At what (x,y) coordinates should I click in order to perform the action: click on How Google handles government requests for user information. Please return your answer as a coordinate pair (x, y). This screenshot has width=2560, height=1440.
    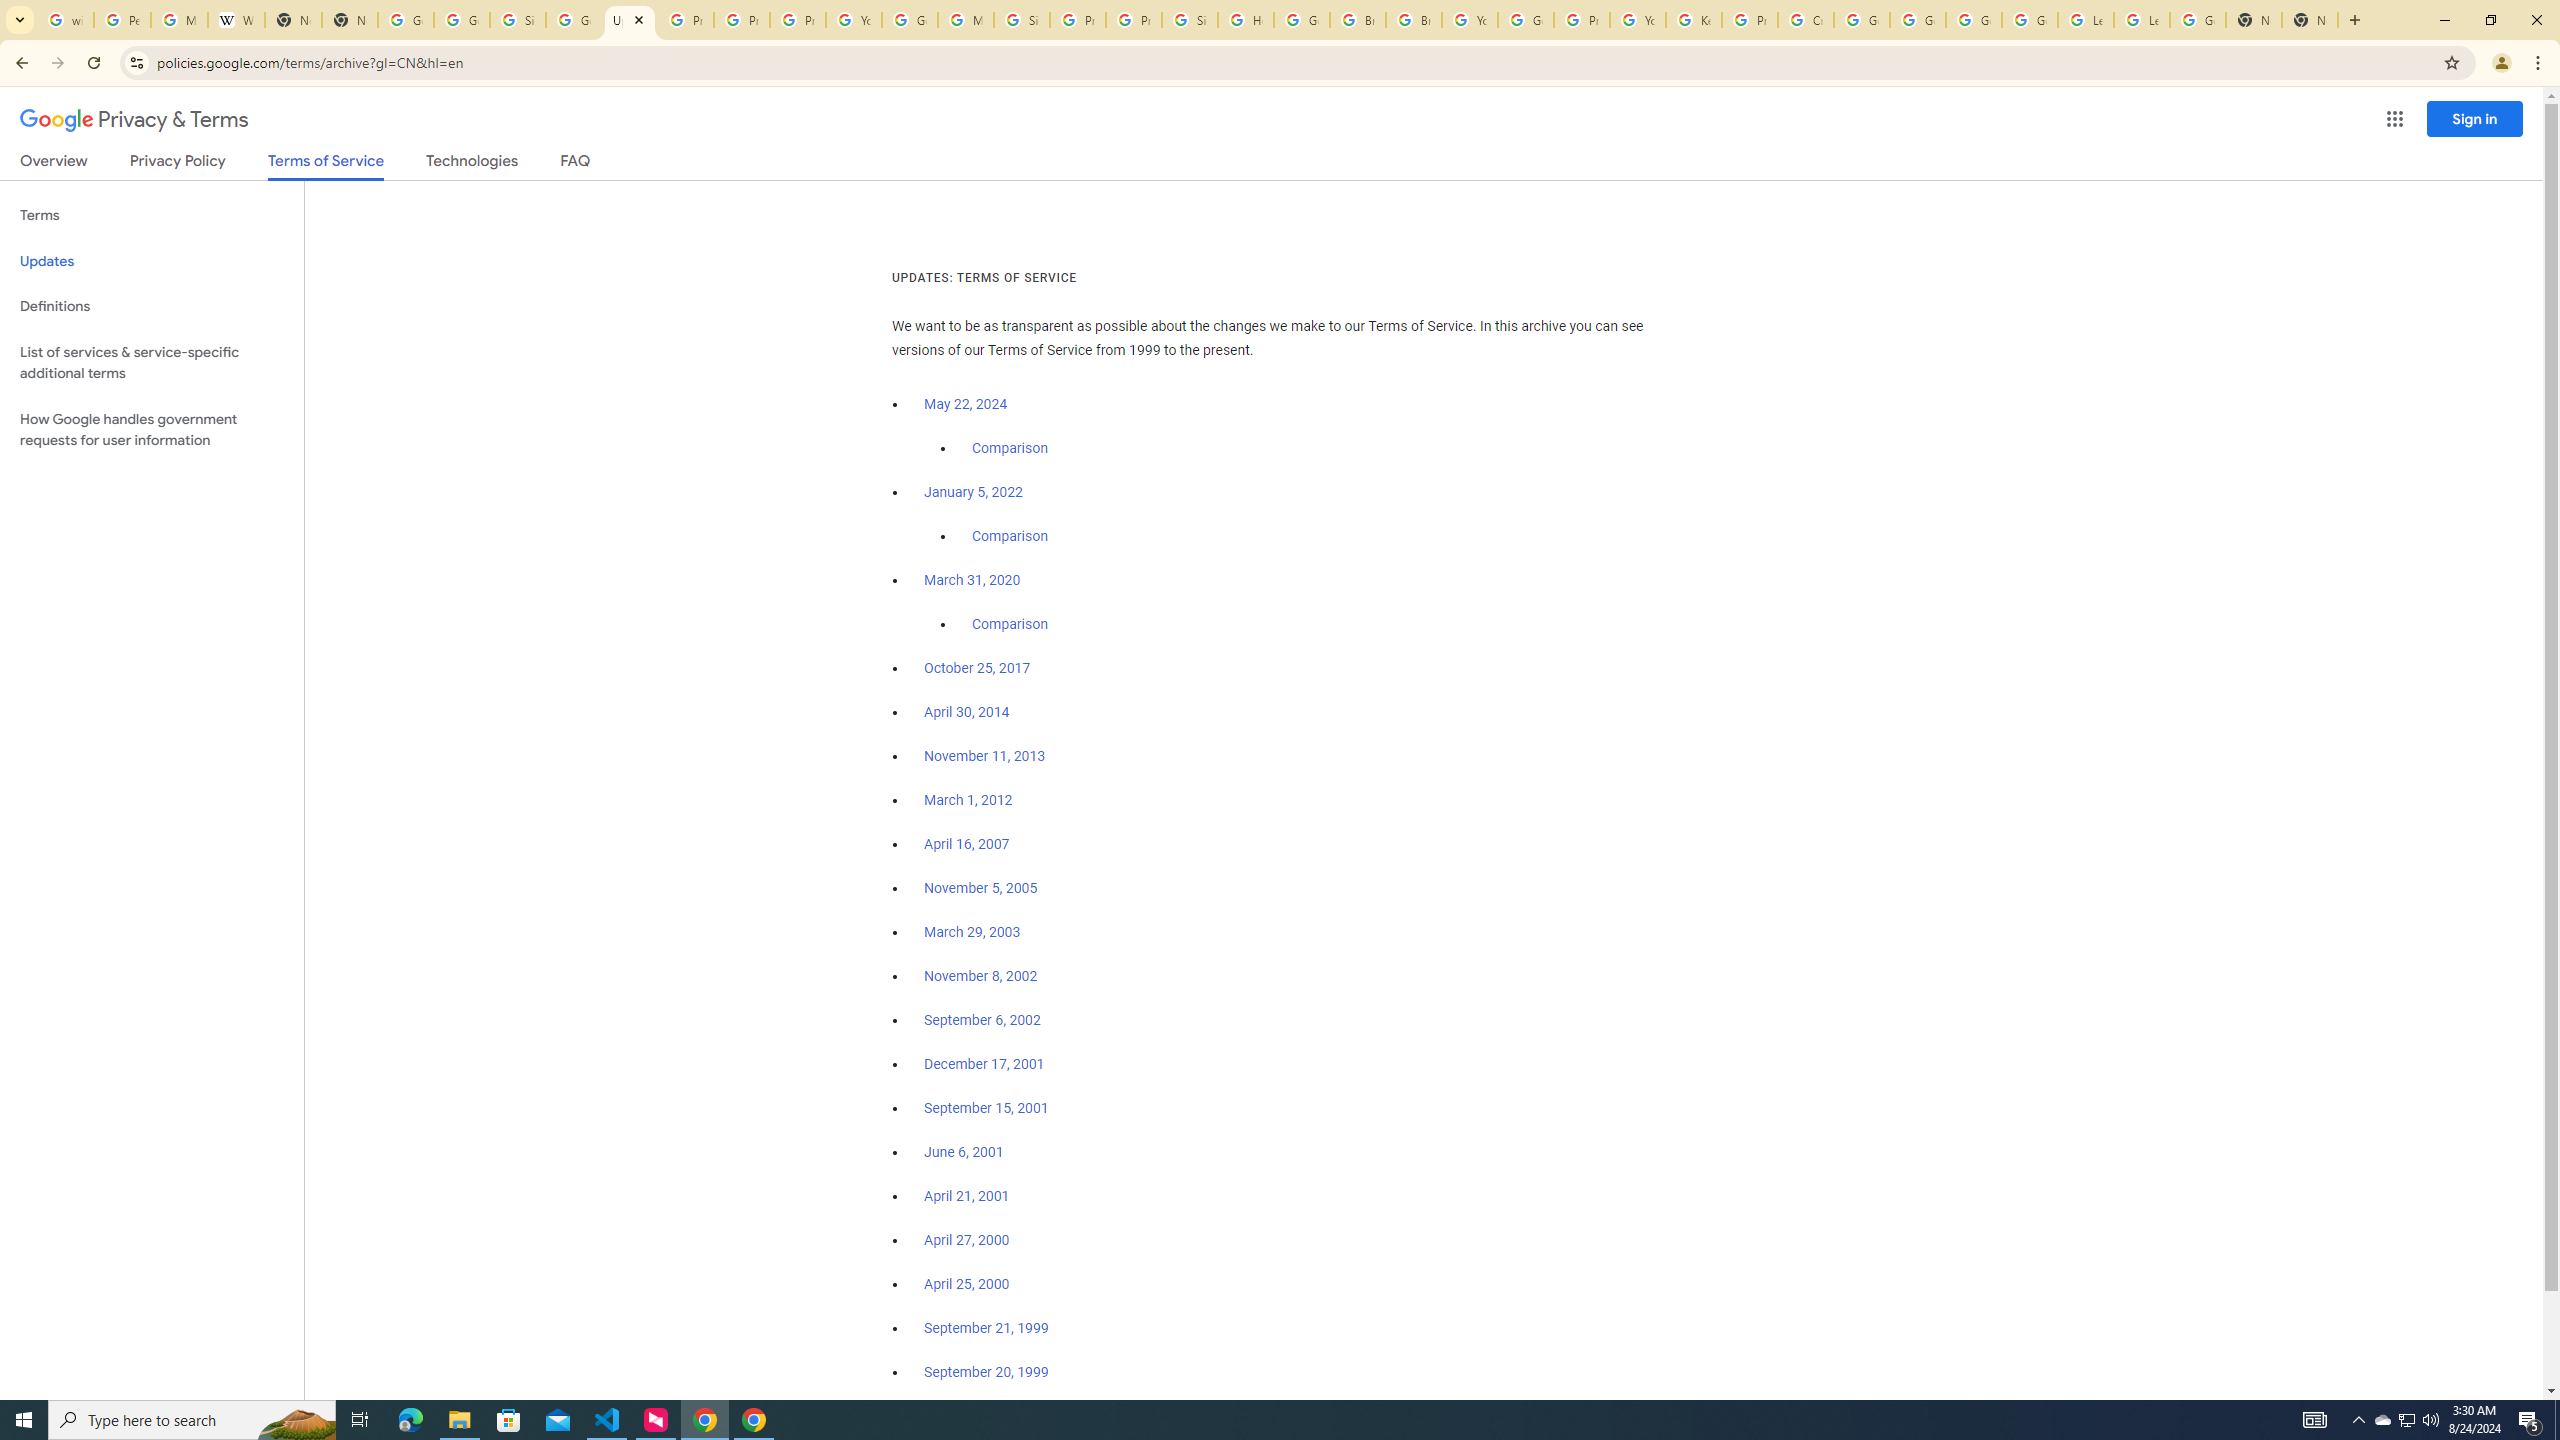
    Looking at the image, I should click on (152, 430).